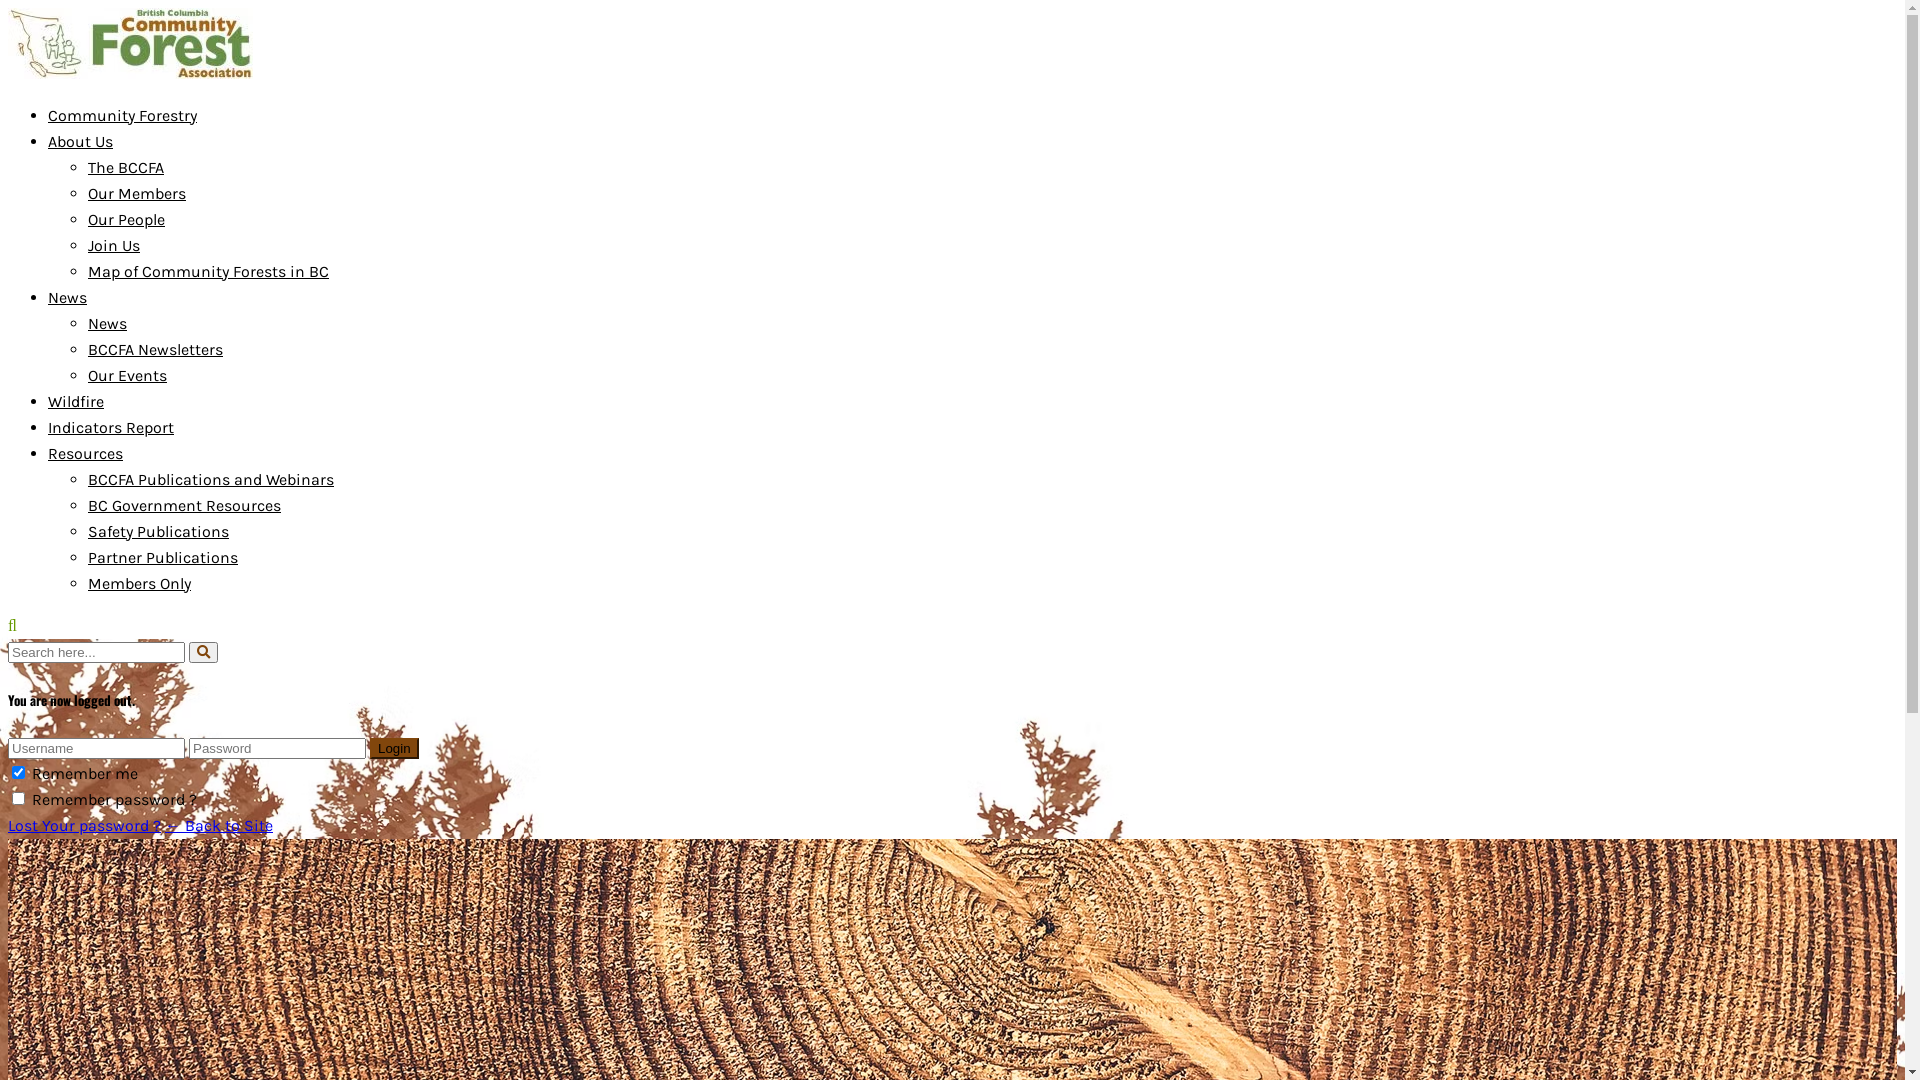 The width and height of the screenshot is (1920, 1080). Describe the element at coordinates (126, 220) in the screenshot. I see `Our People` at that location.